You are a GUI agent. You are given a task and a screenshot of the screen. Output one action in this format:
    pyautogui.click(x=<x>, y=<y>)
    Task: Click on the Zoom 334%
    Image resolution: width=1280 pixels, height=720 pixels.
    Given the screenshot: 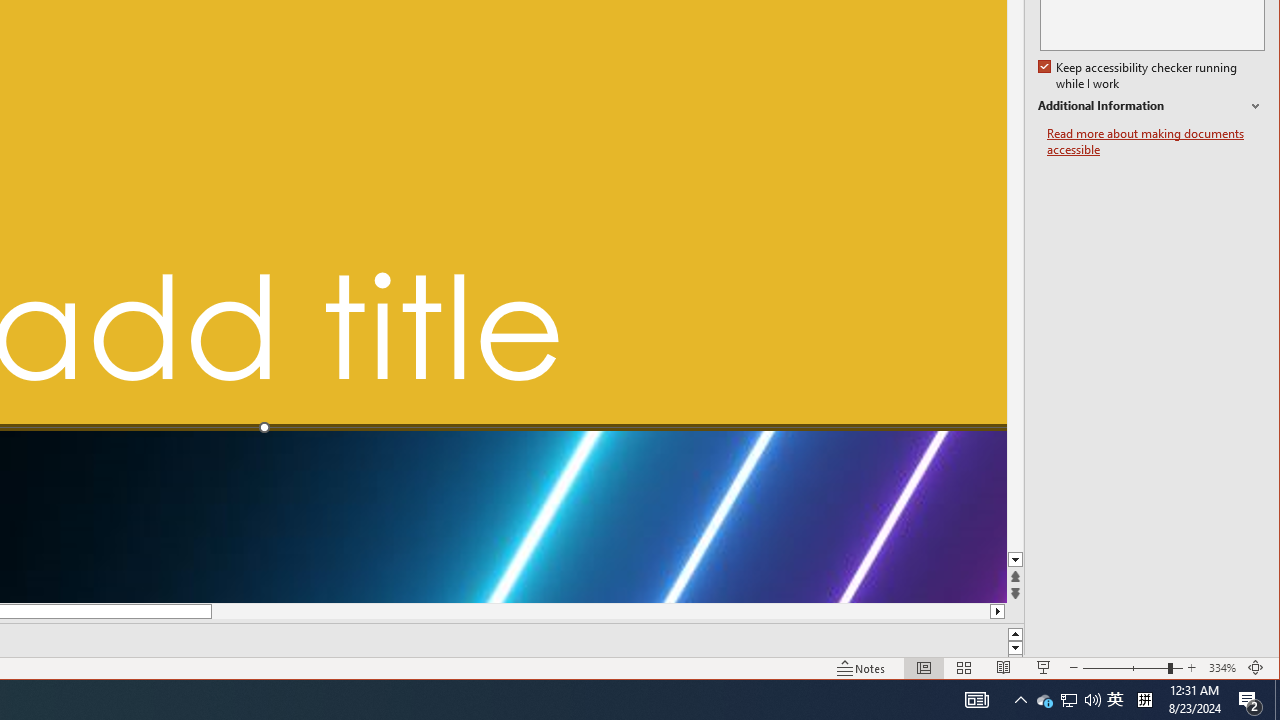 What is the action you would take?
    pyautogui.click(x=1222, y=668)
    